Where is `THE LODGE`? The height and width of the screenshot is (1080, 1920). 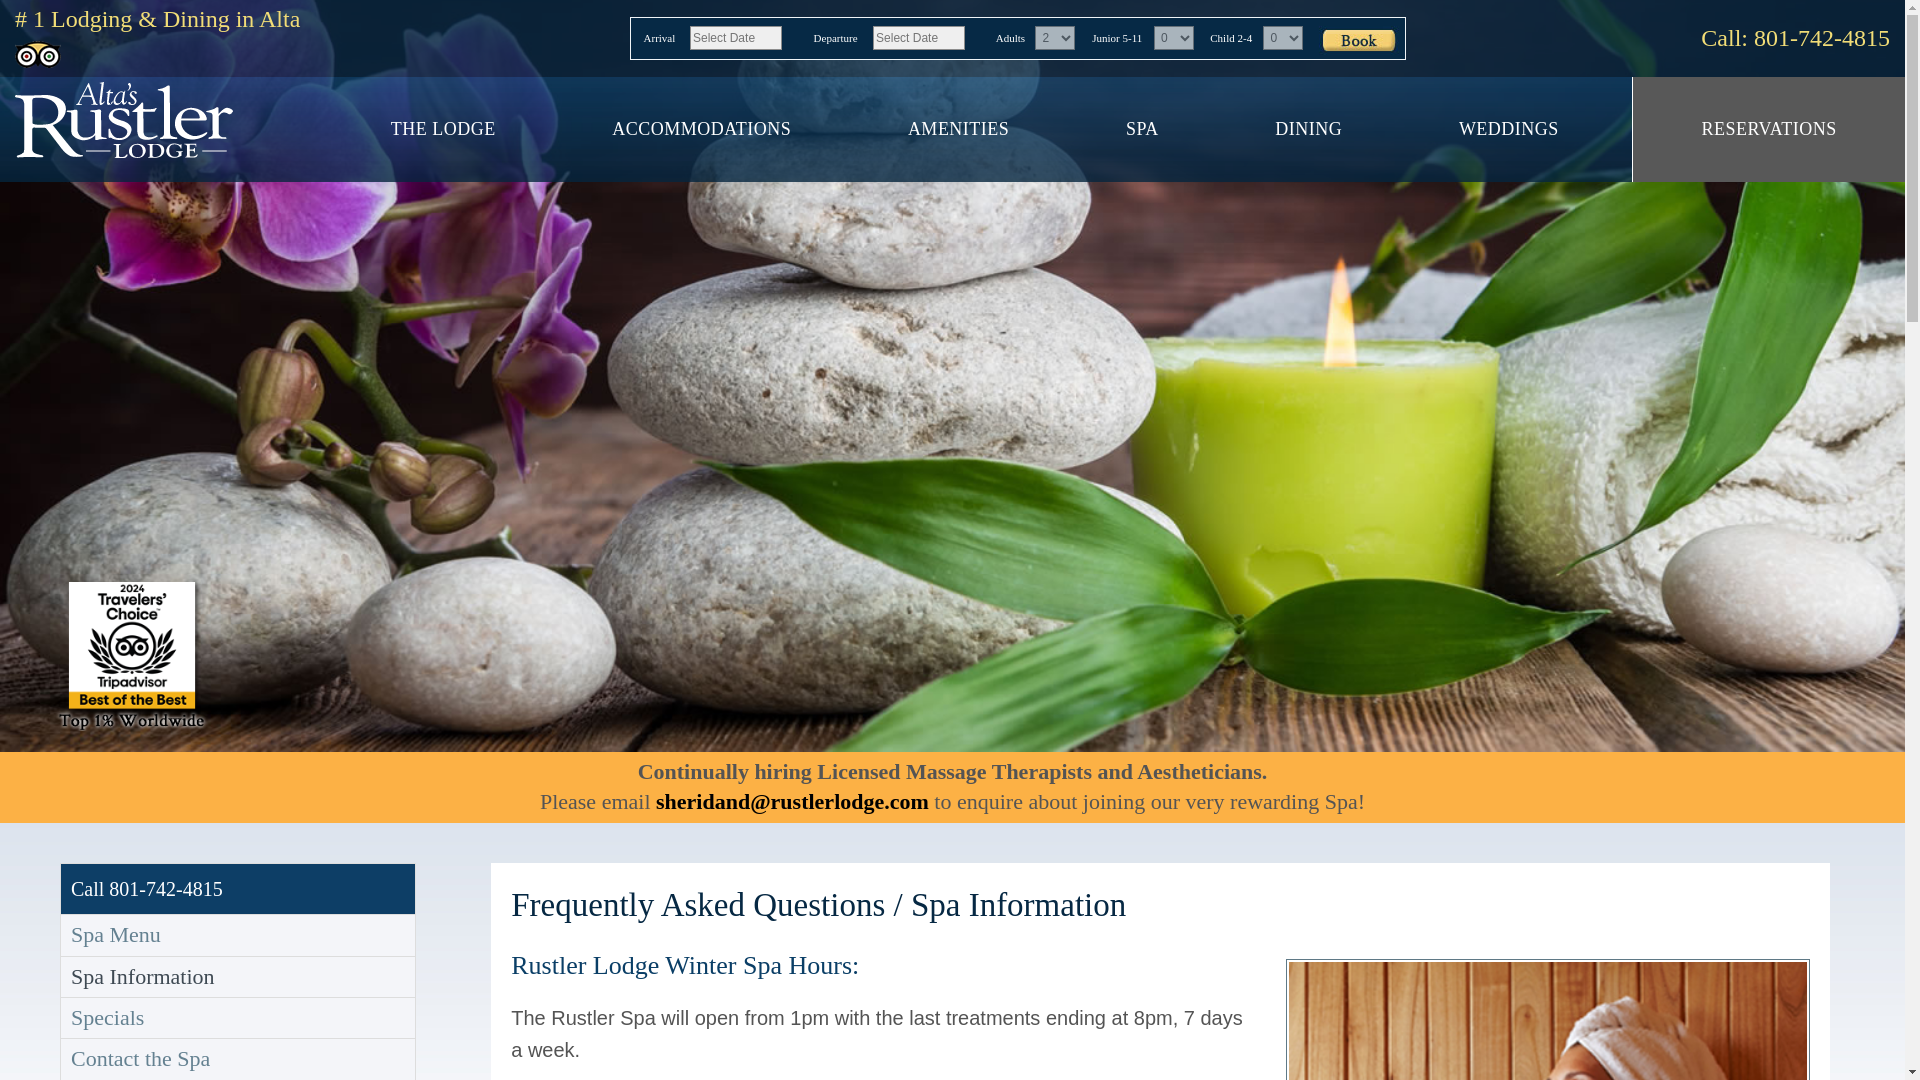
THE LODGE is located at coordinates (443, 129).